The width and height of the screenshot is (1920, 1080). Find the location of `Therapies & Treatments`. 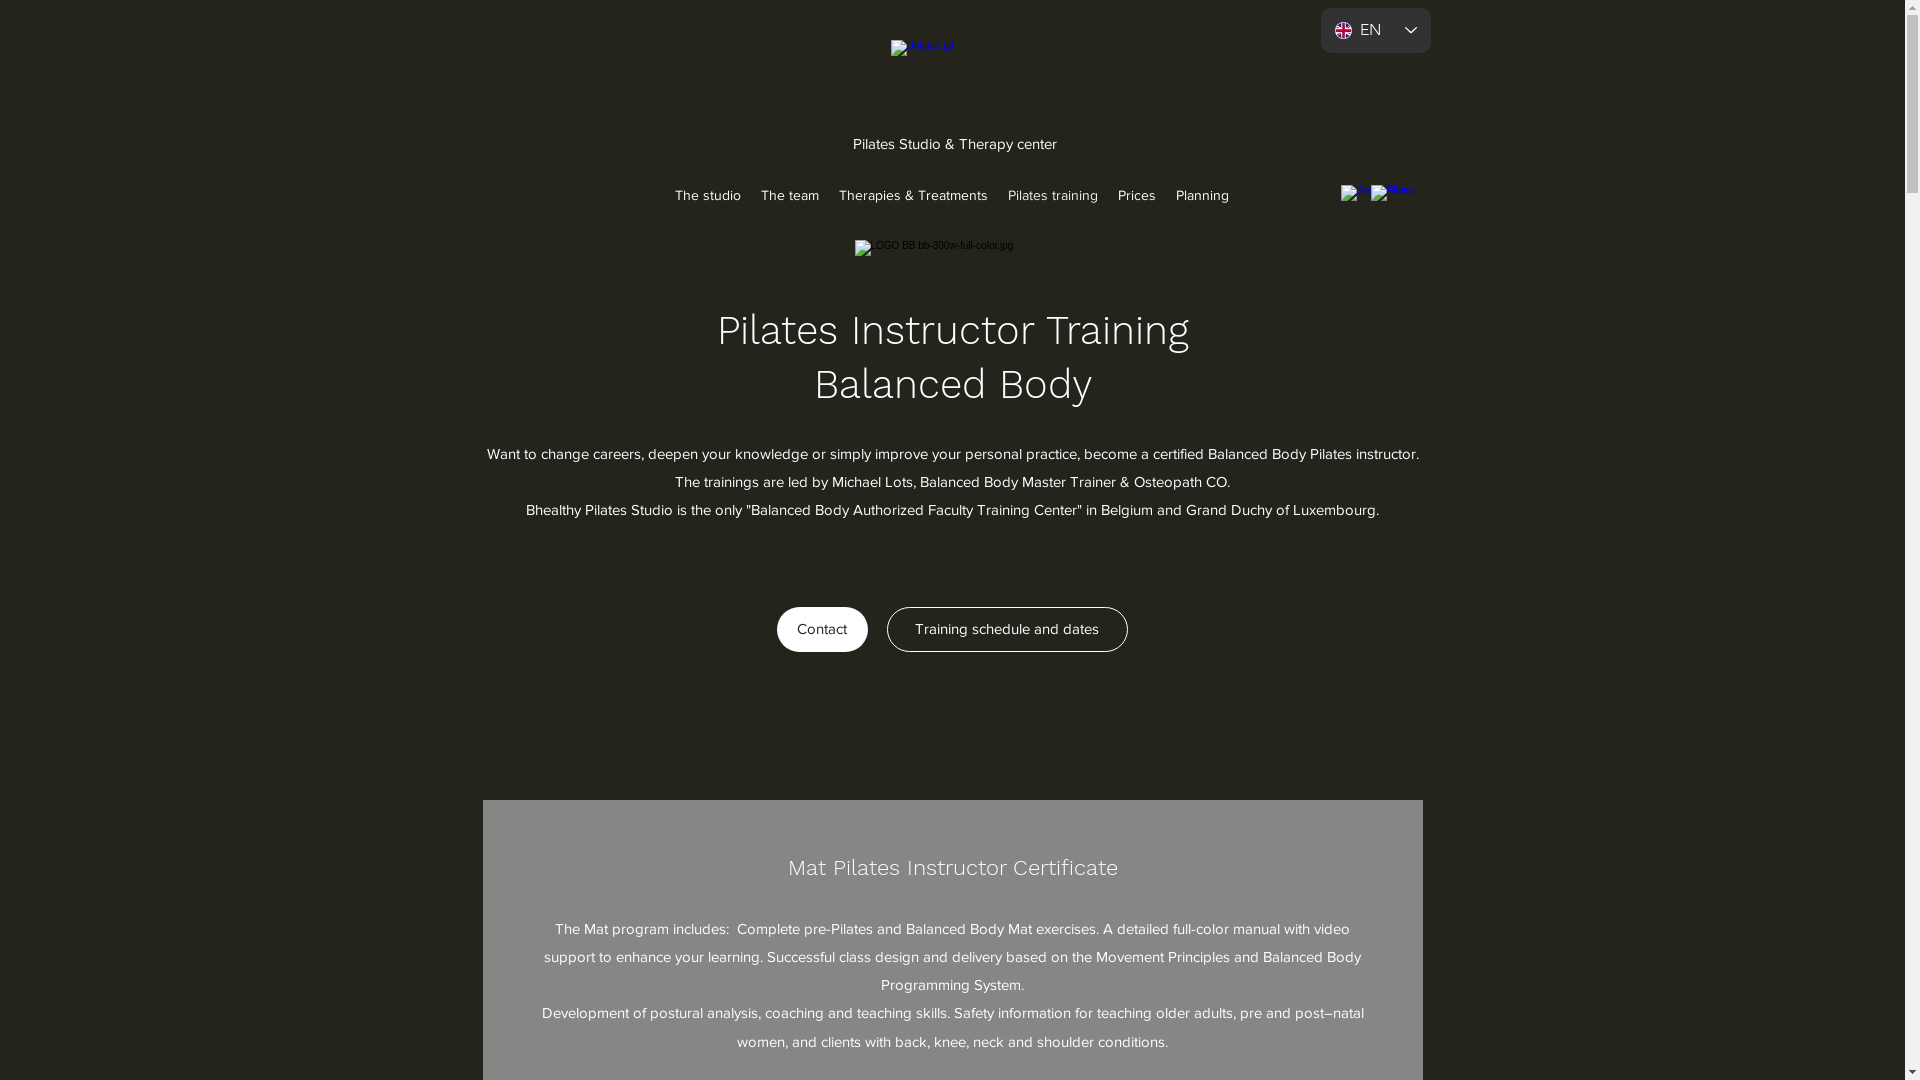

Therapies & Treatments is located at coordinates (912, 195).